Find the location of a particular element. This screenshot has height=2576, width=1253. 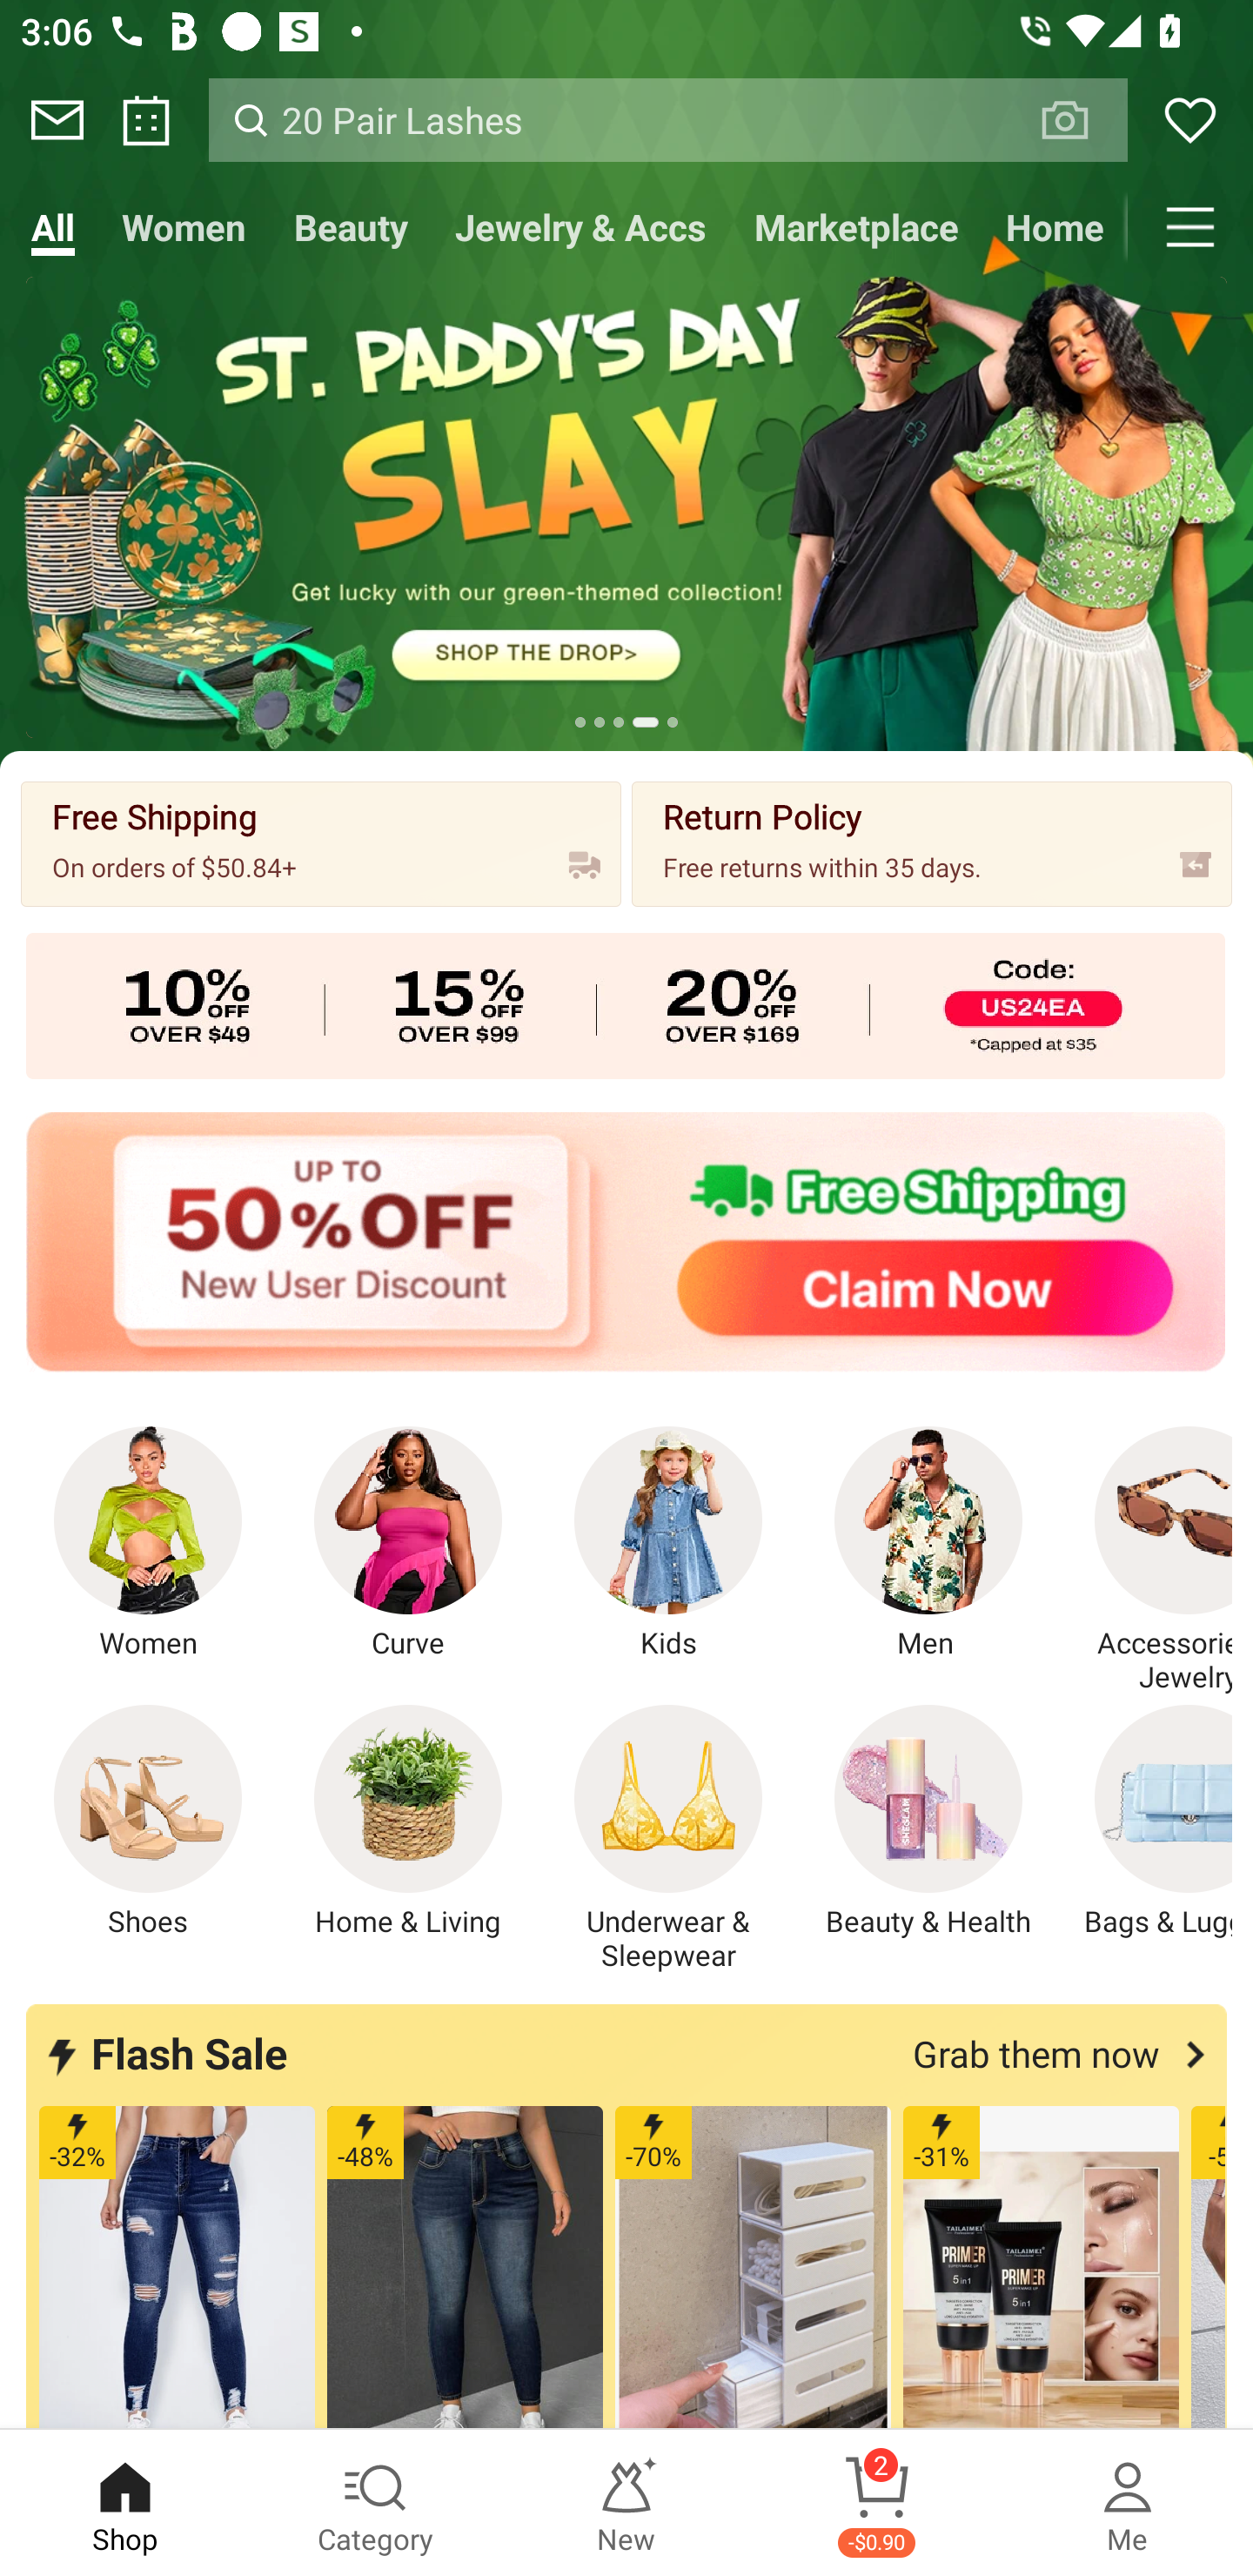

Category is located at coordinates (376, 2503).